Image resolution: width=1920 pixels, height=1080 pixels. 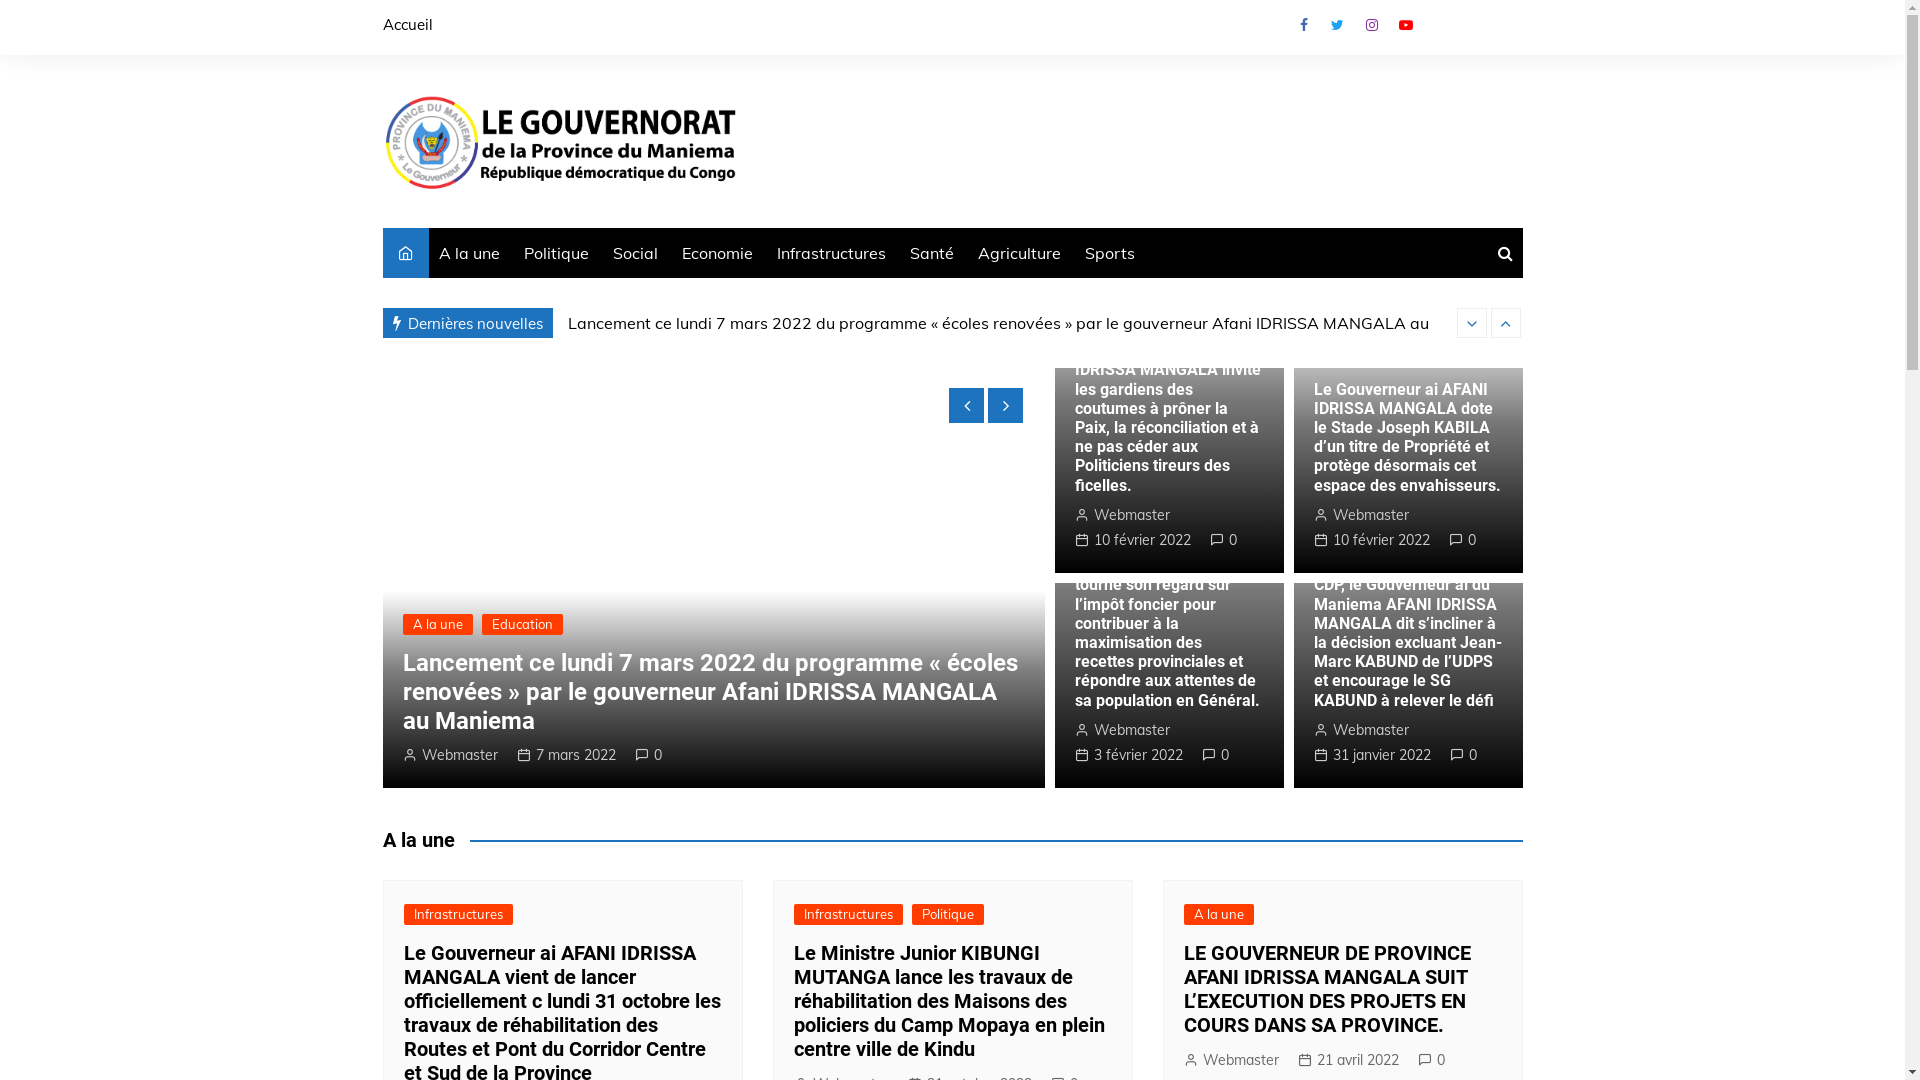 I want to click on Vimeo, so click(x=1507, y=30).